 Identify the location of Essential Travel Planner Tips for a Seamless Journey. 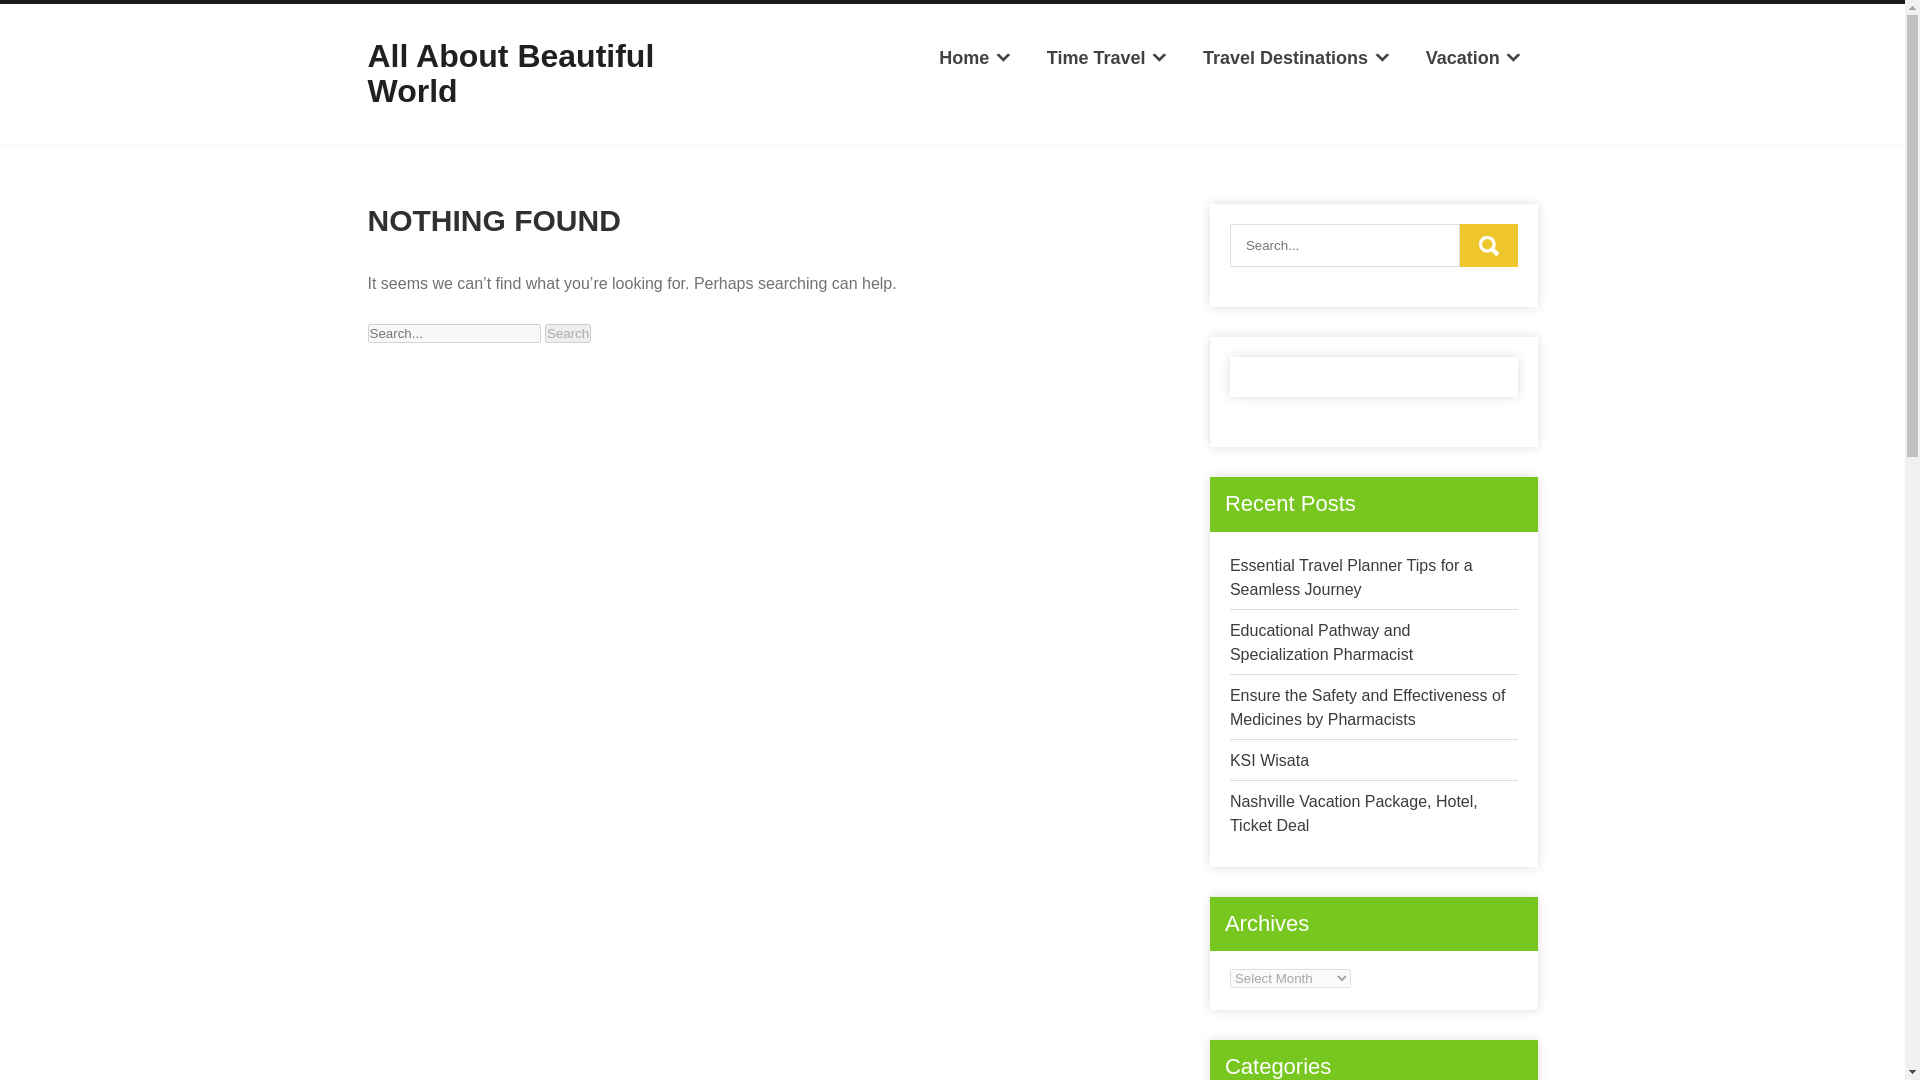
(1351, 578).